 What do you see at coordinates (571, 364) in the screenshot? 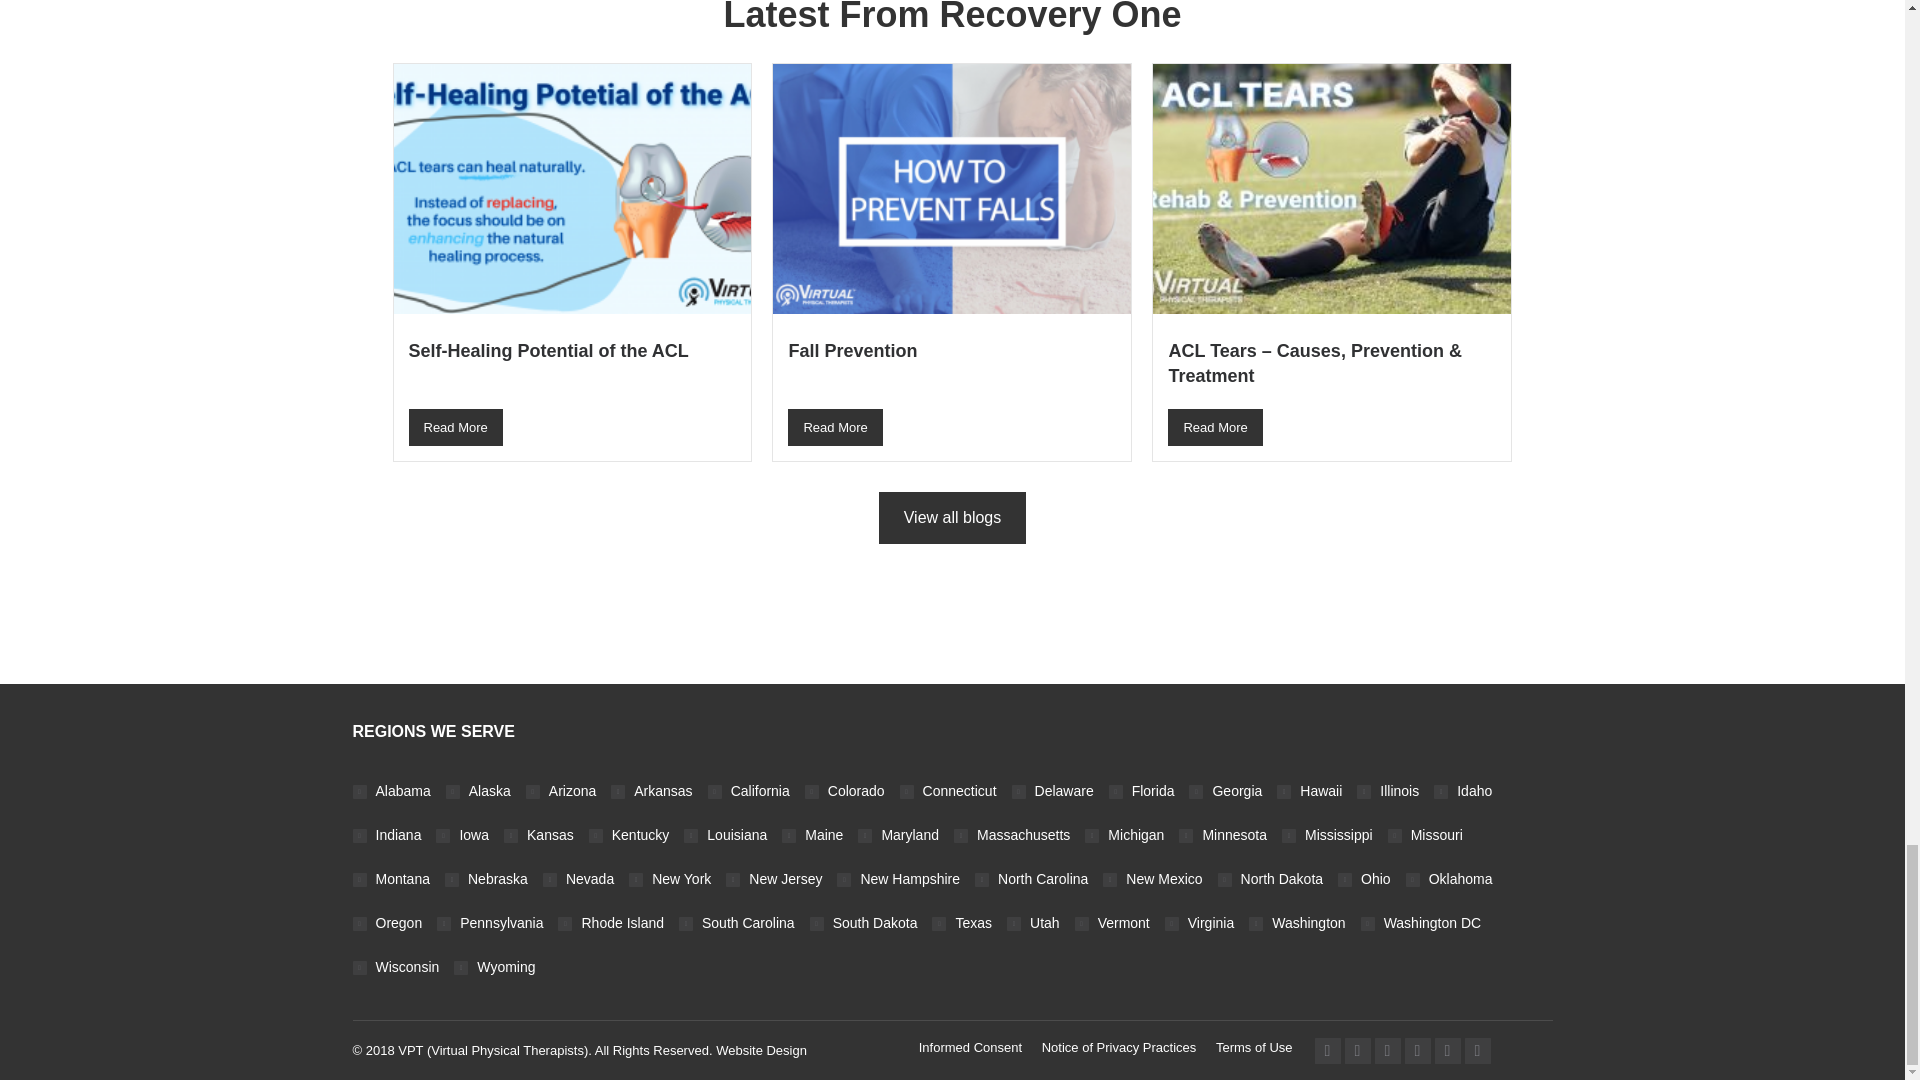
I see `Self-Healing Potential of the ACL` at bounding box center [571, 364].